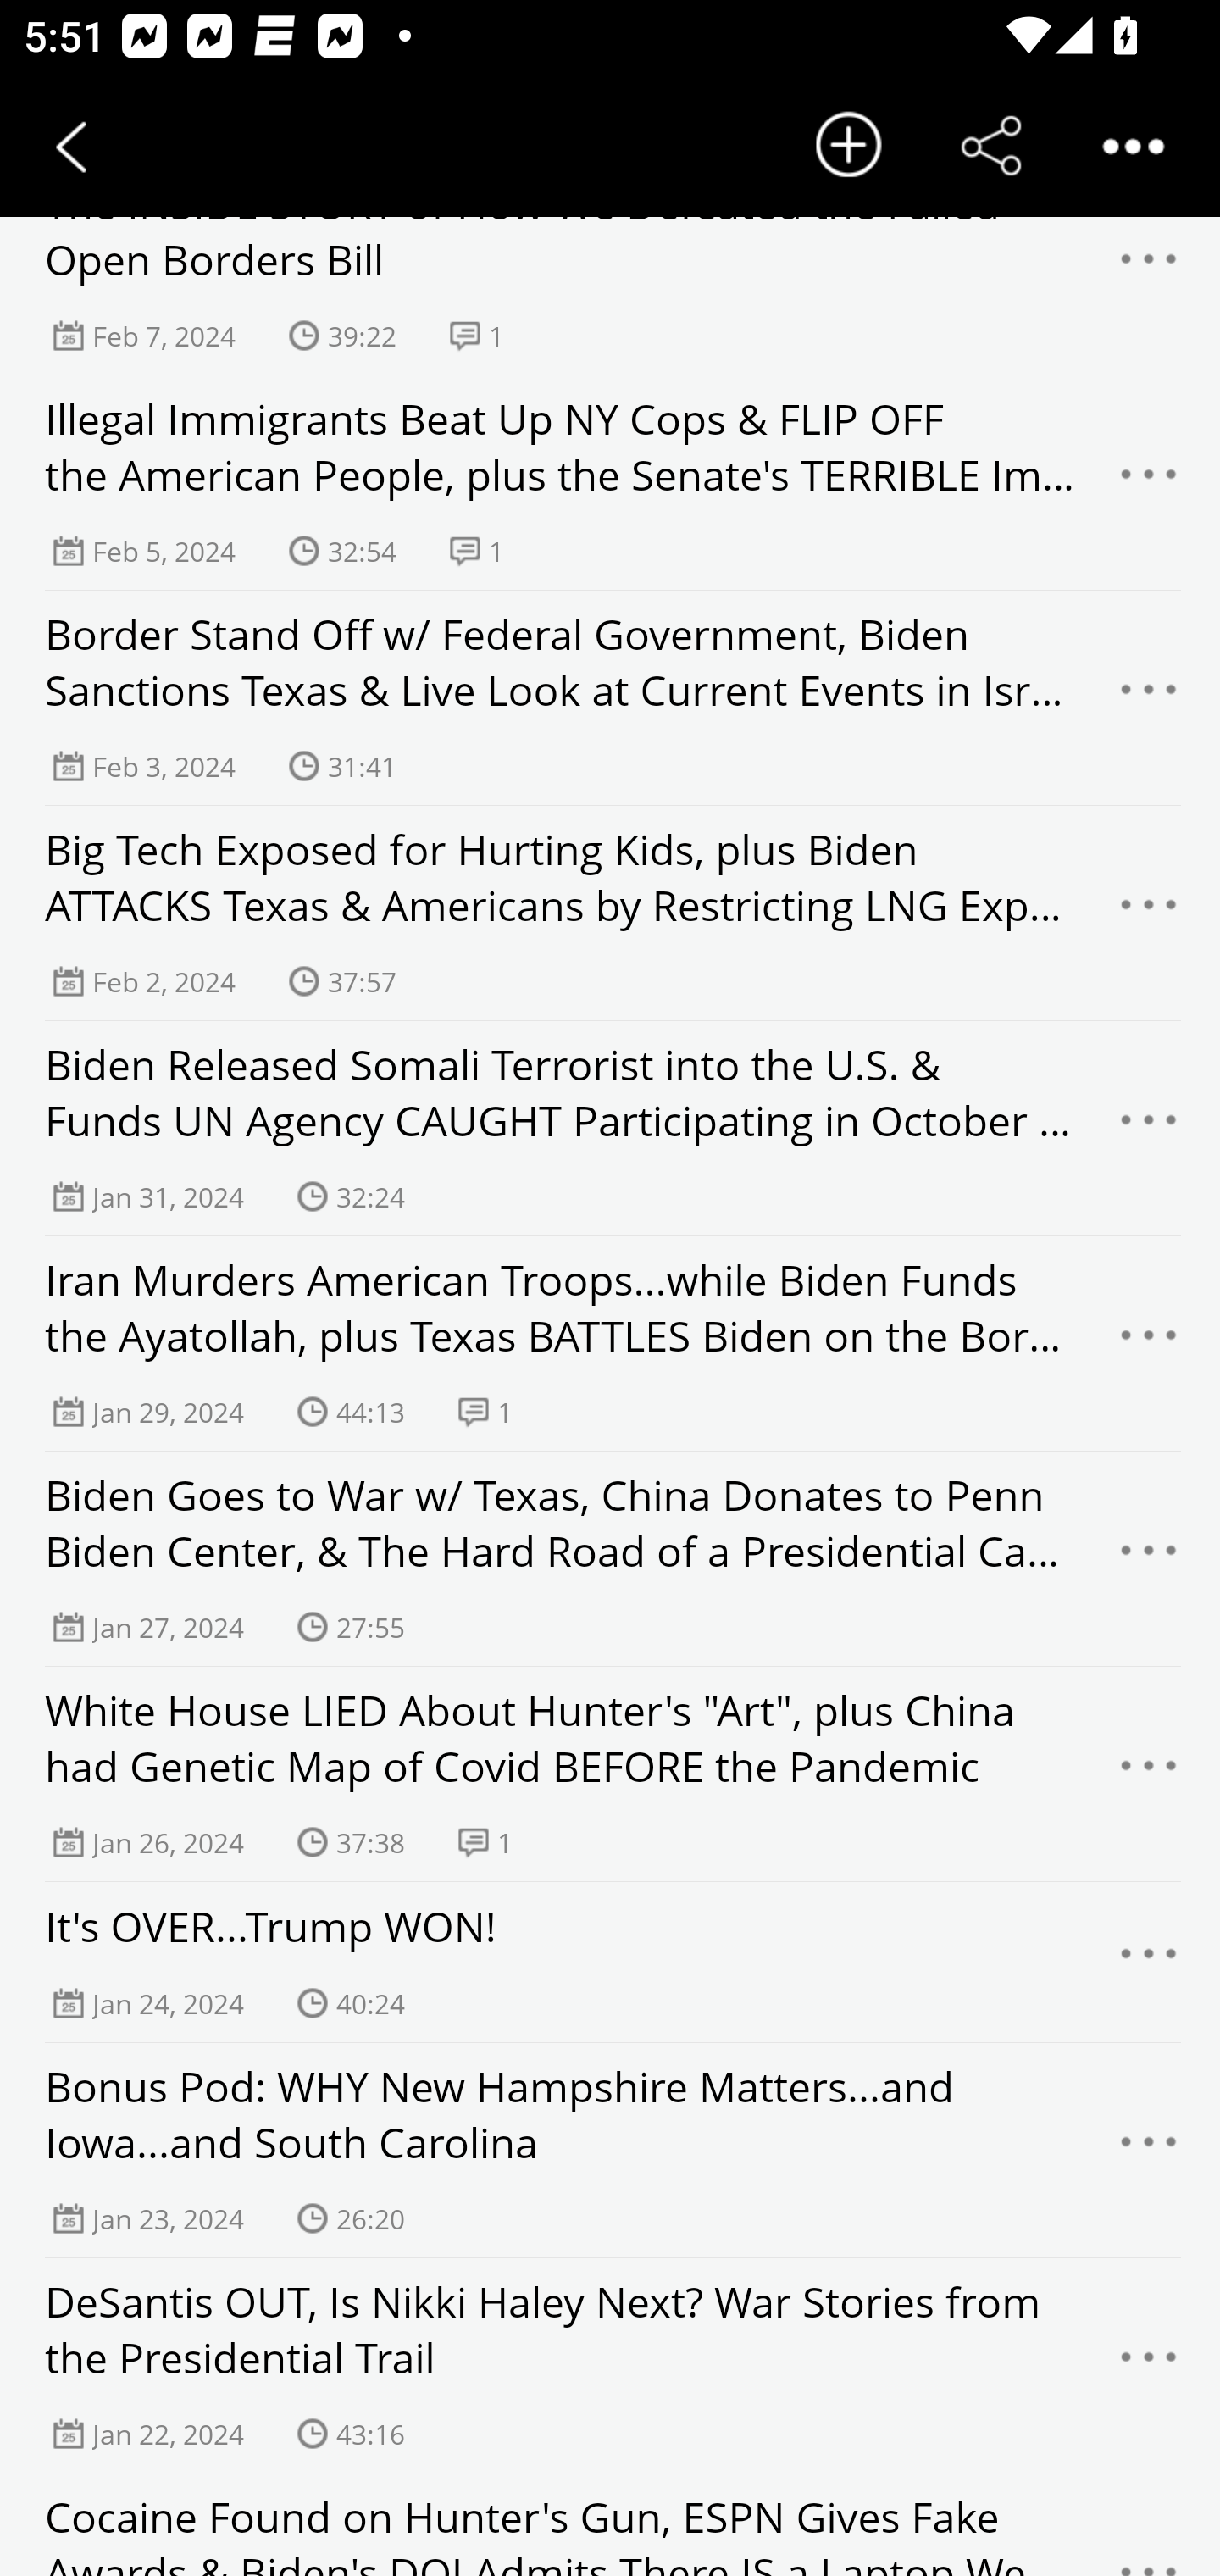 Image resolution: width=1220 pixels, height=2576 pixels. I want to click on Menu, so click(1149, 2149).